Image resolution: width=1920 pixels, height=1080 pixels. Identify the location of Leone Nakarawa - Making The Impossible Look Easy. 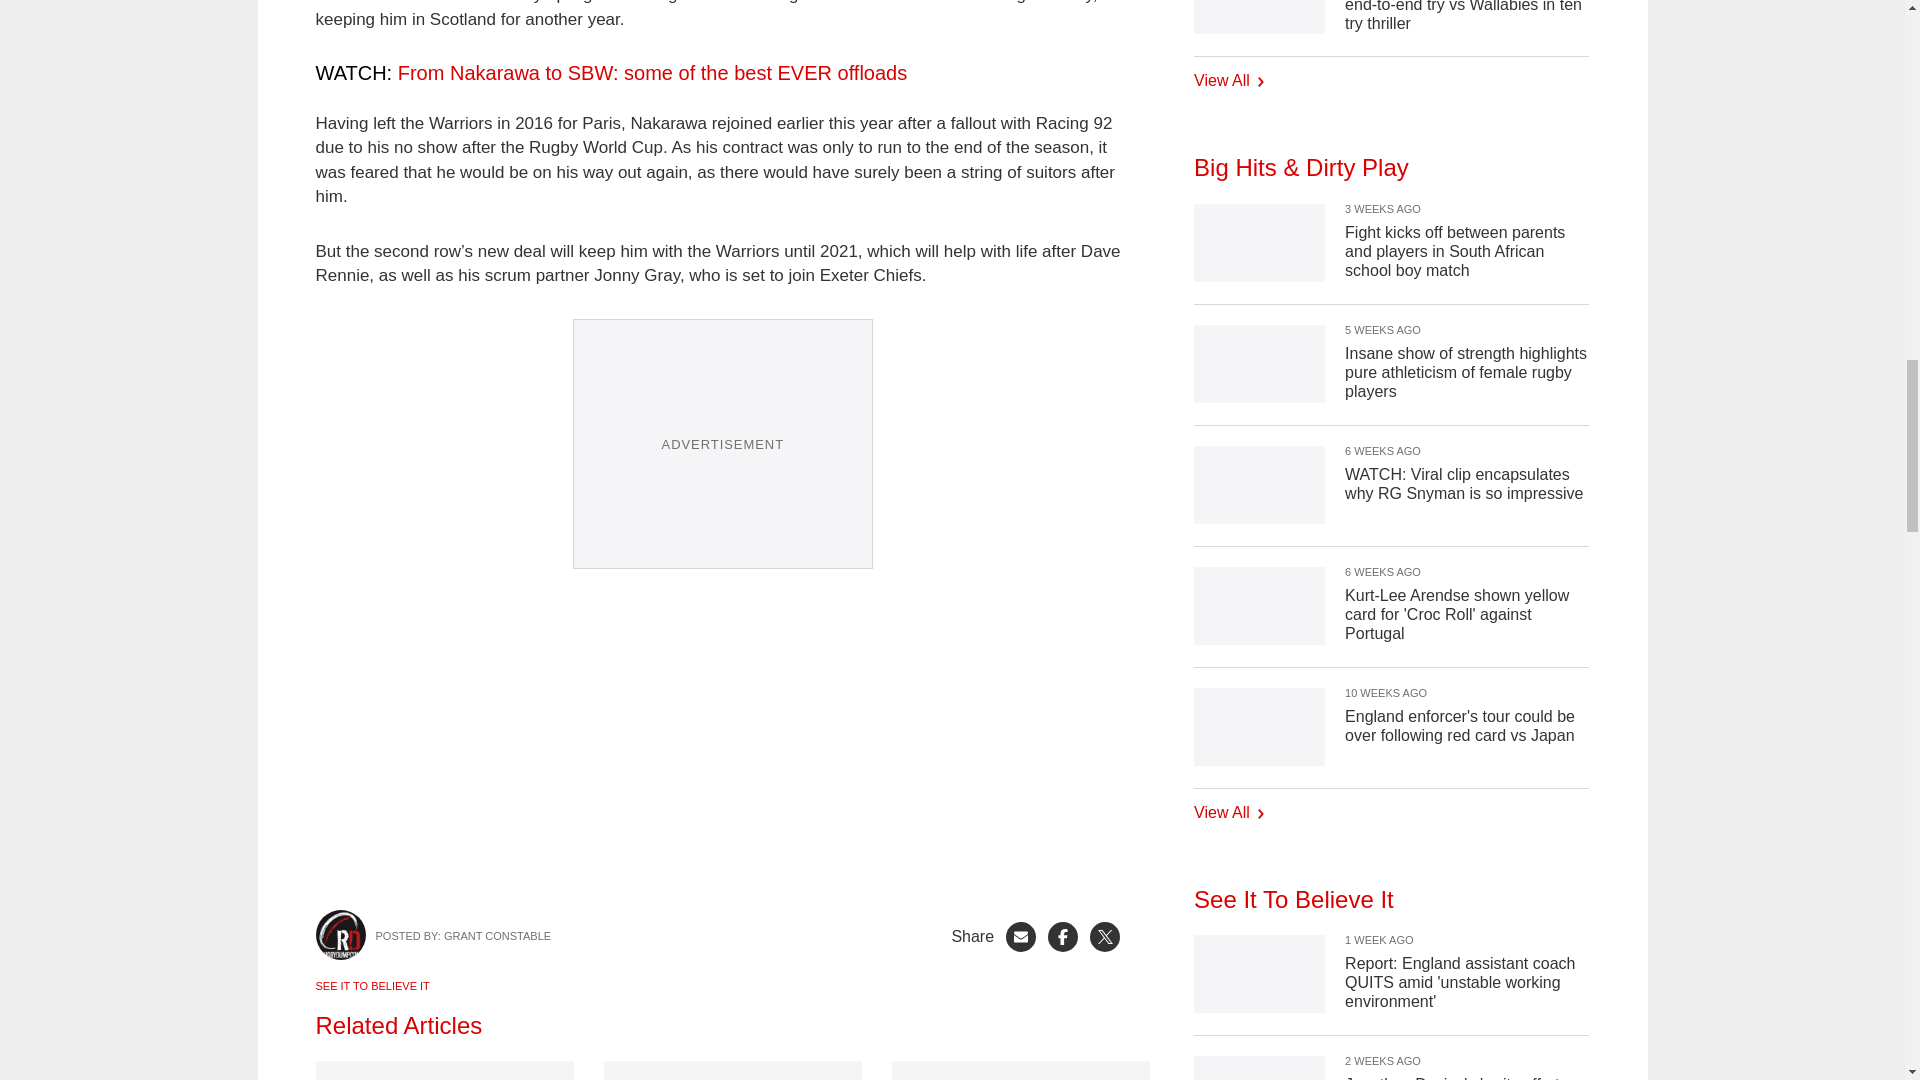
(723, 740).